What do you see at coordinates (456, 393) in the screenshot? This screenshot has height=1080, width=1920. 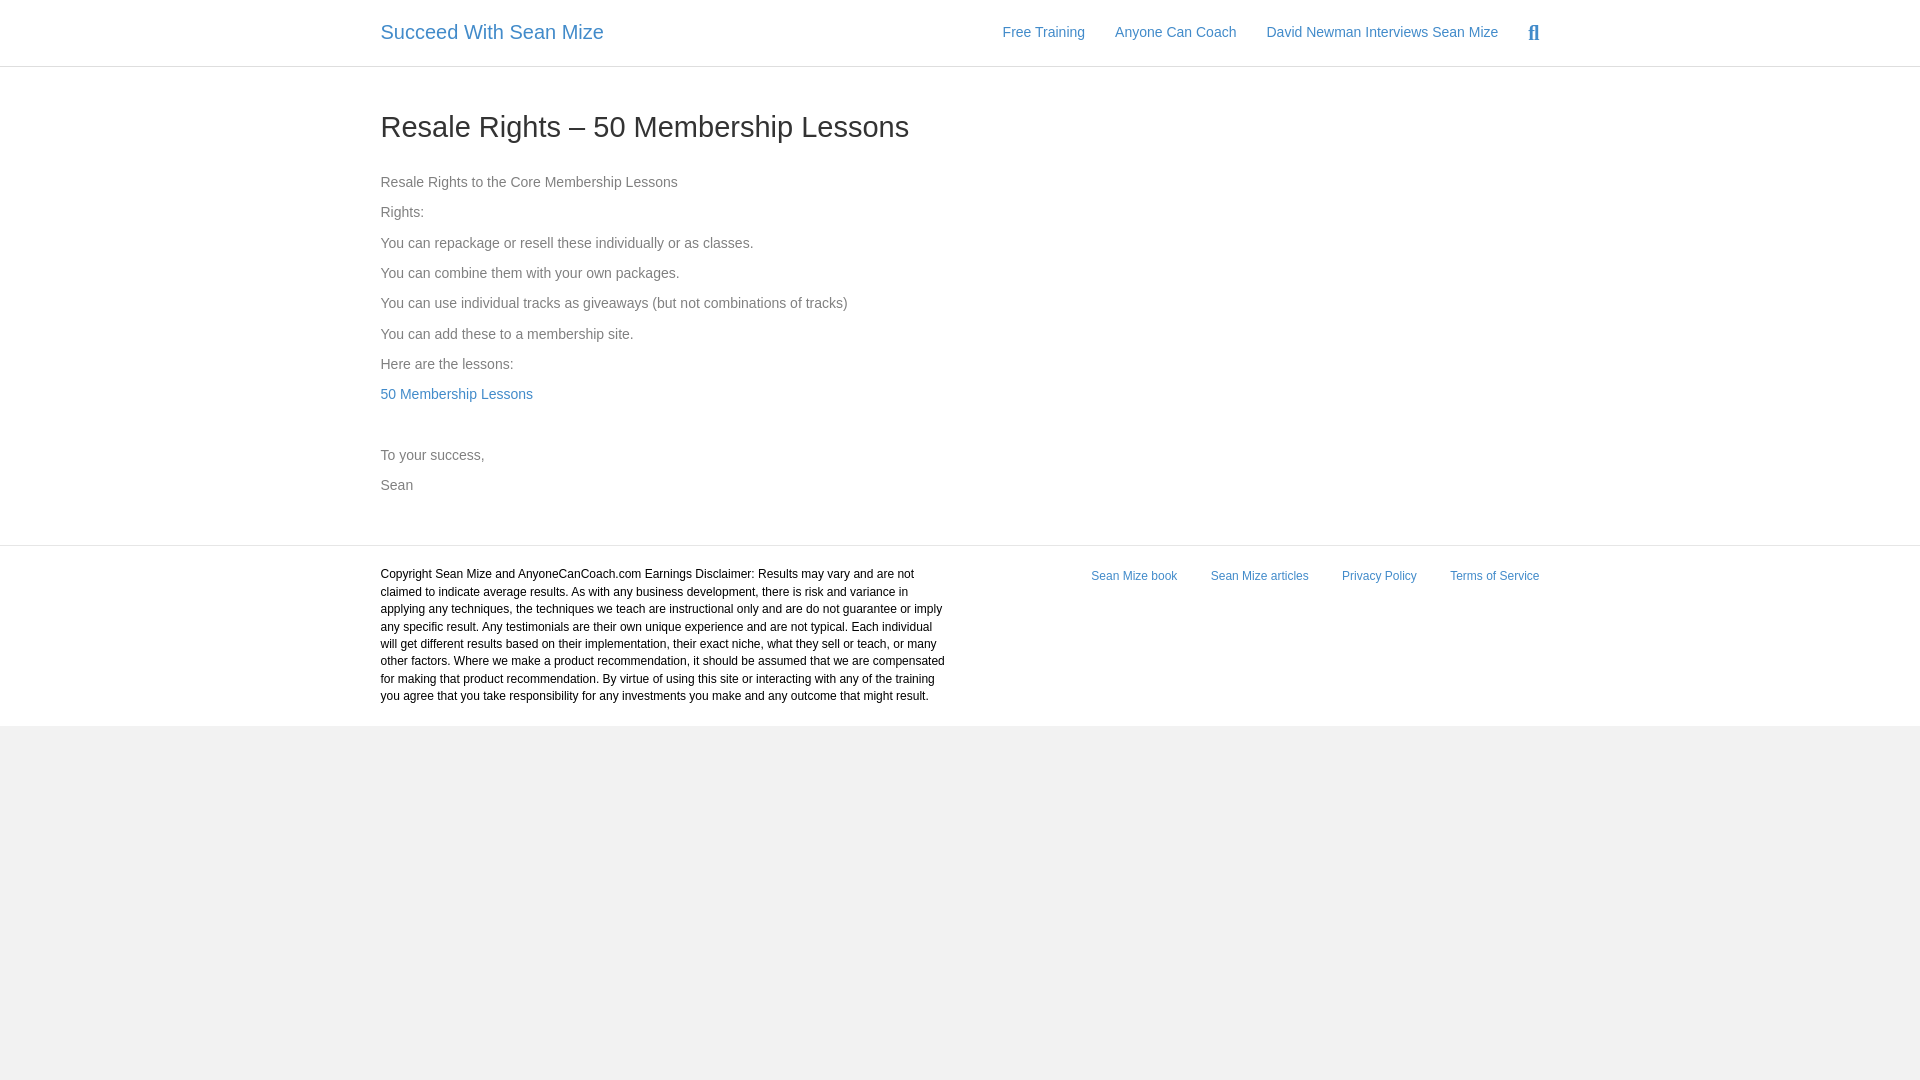 I see `50 Membership Lessons` at bounding box center [456, 393].